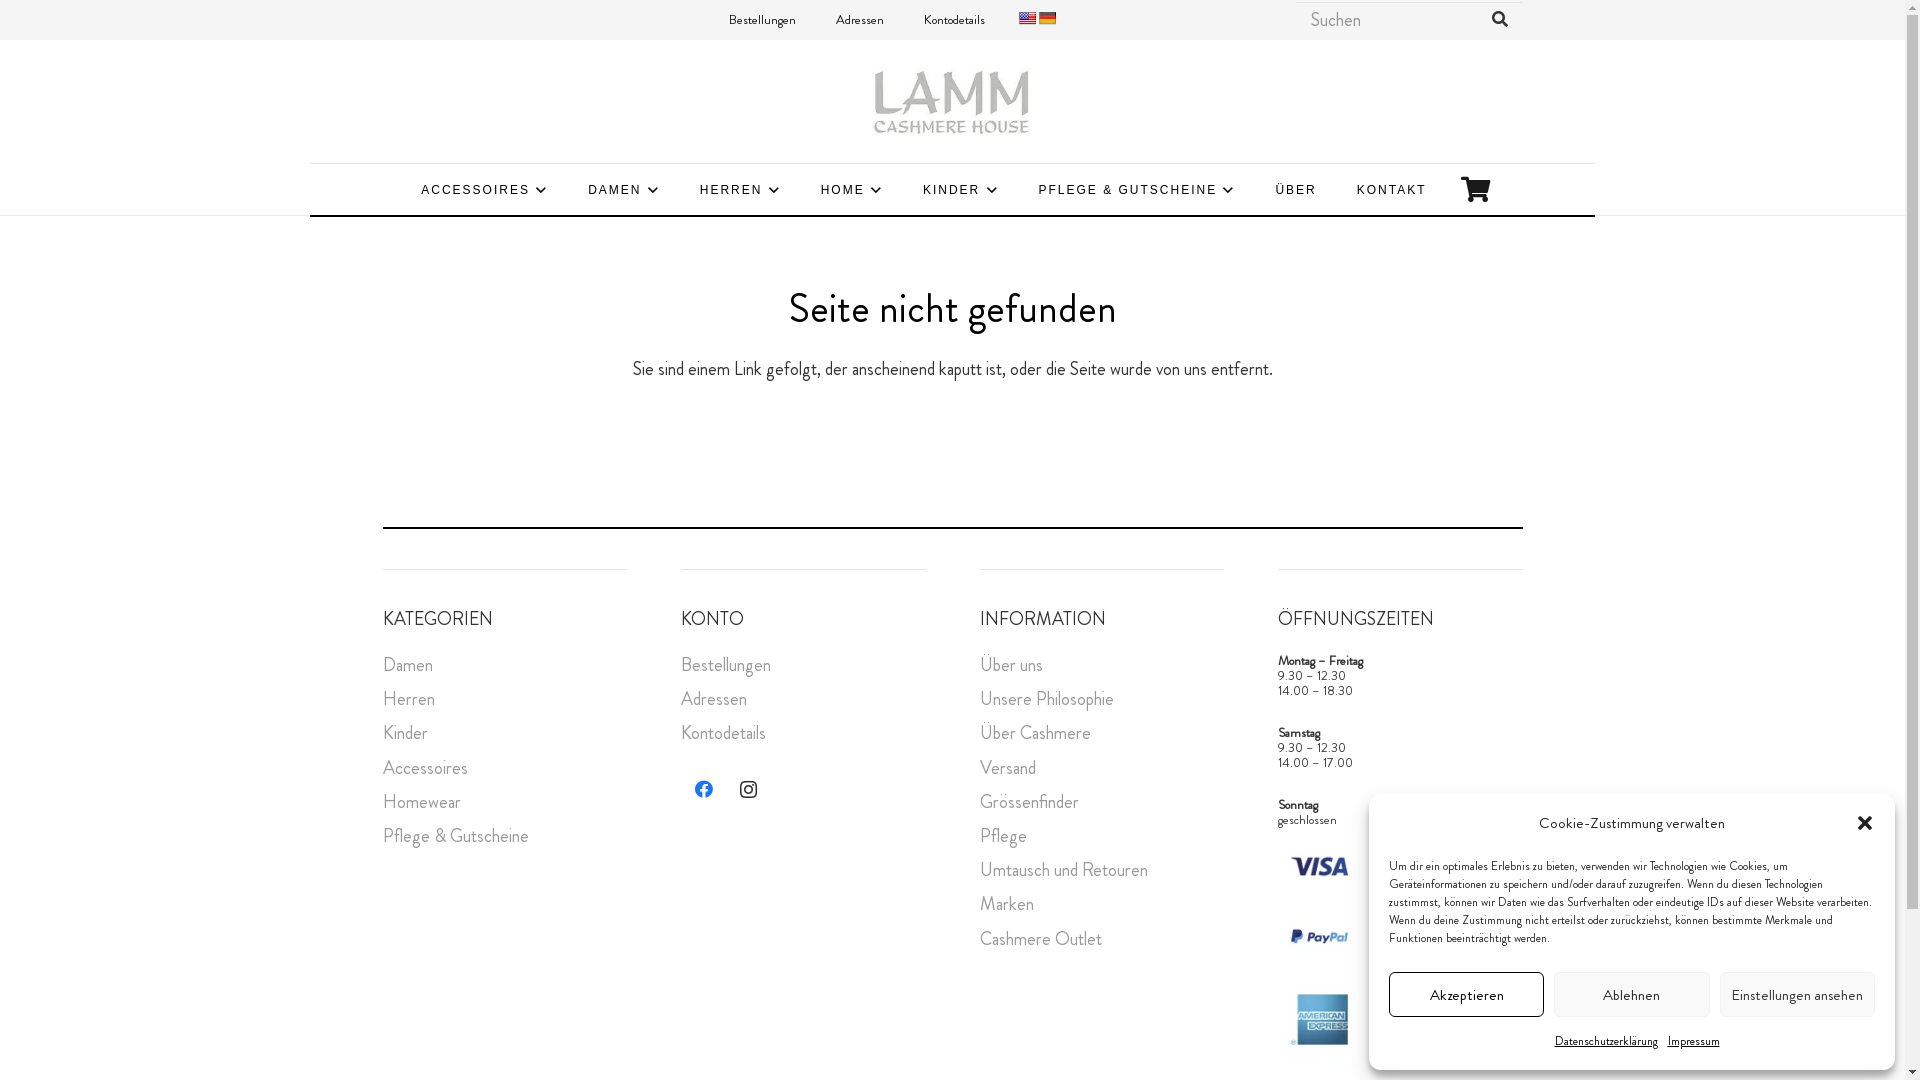  Describe the element at coordinates (421, 802) in the screenshot. I see `Homewear` at that location.